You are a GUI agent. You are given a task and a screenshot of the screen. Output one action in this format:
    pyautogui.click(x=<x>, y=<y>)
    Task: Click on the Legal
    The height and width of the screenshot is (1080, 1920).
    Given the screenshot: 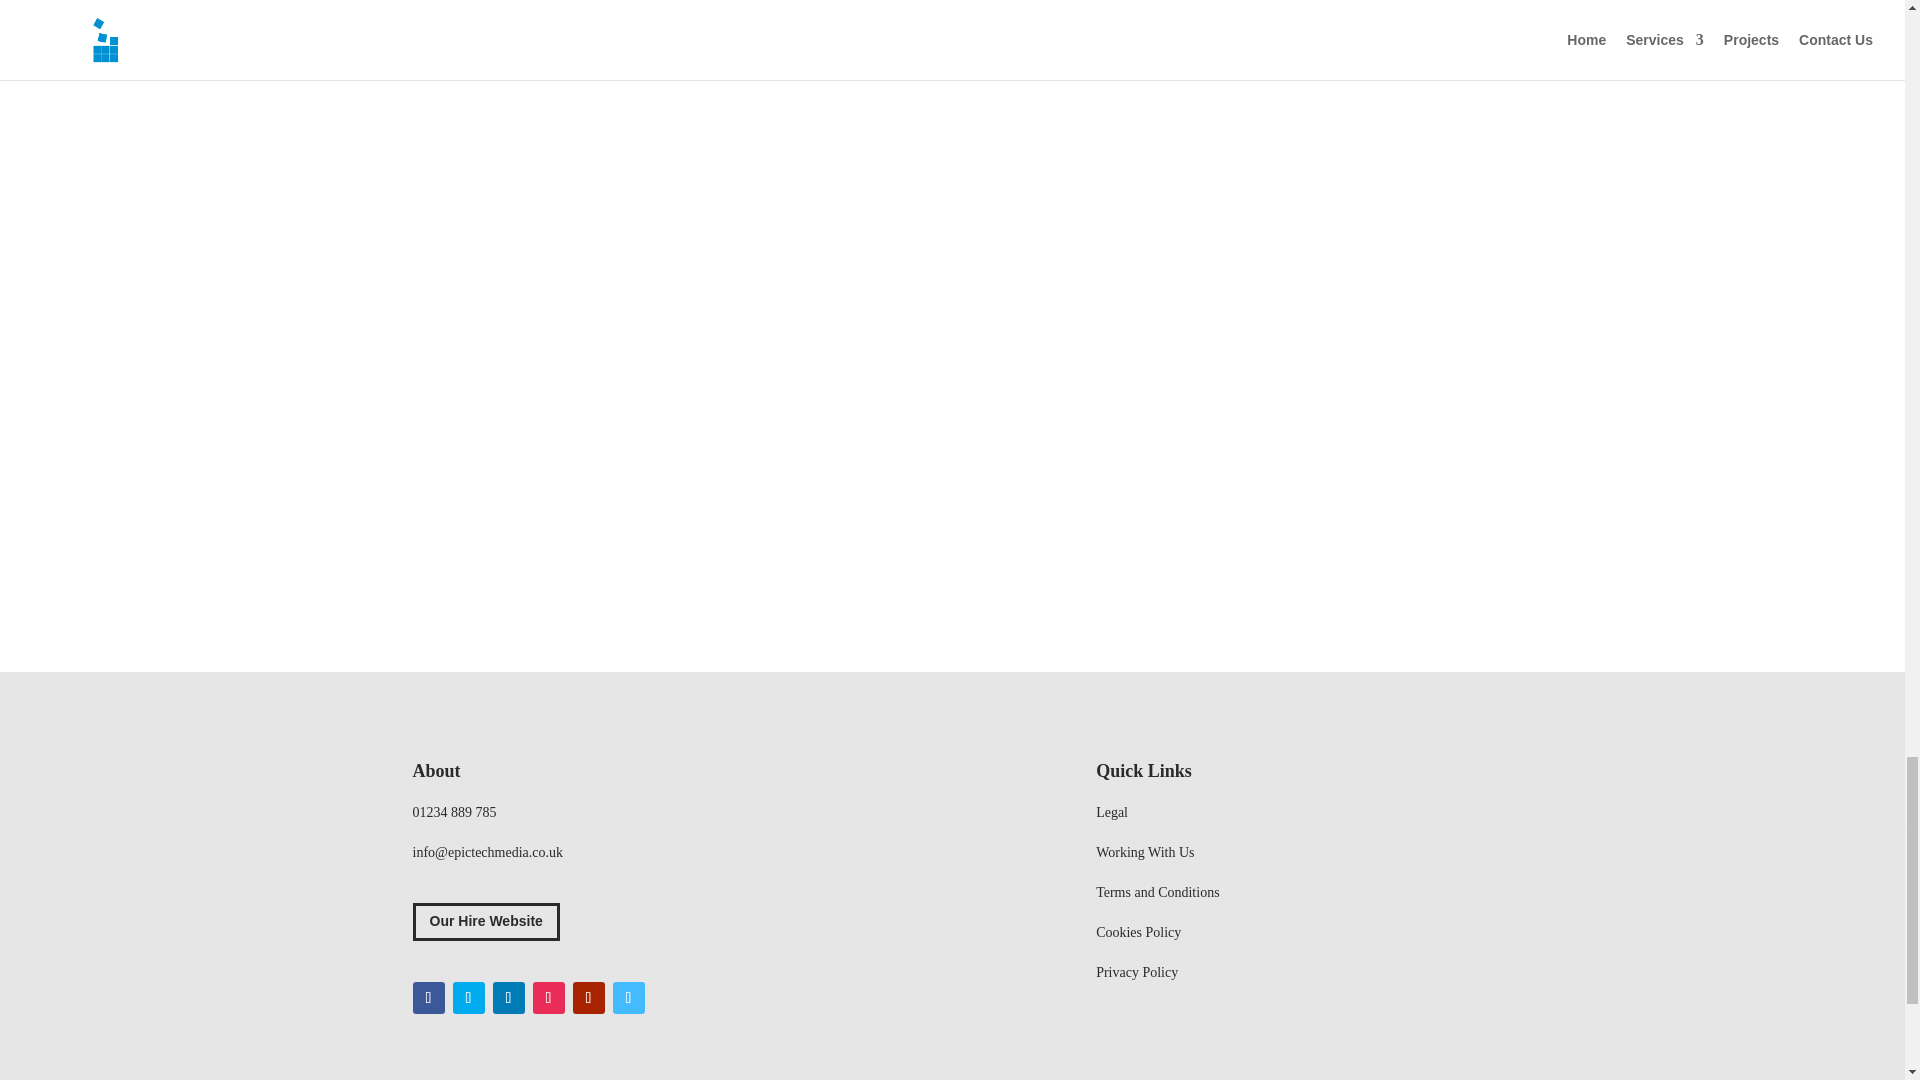 What is the action you would take?
    pyautogui.click(x=1112, y=812)
    